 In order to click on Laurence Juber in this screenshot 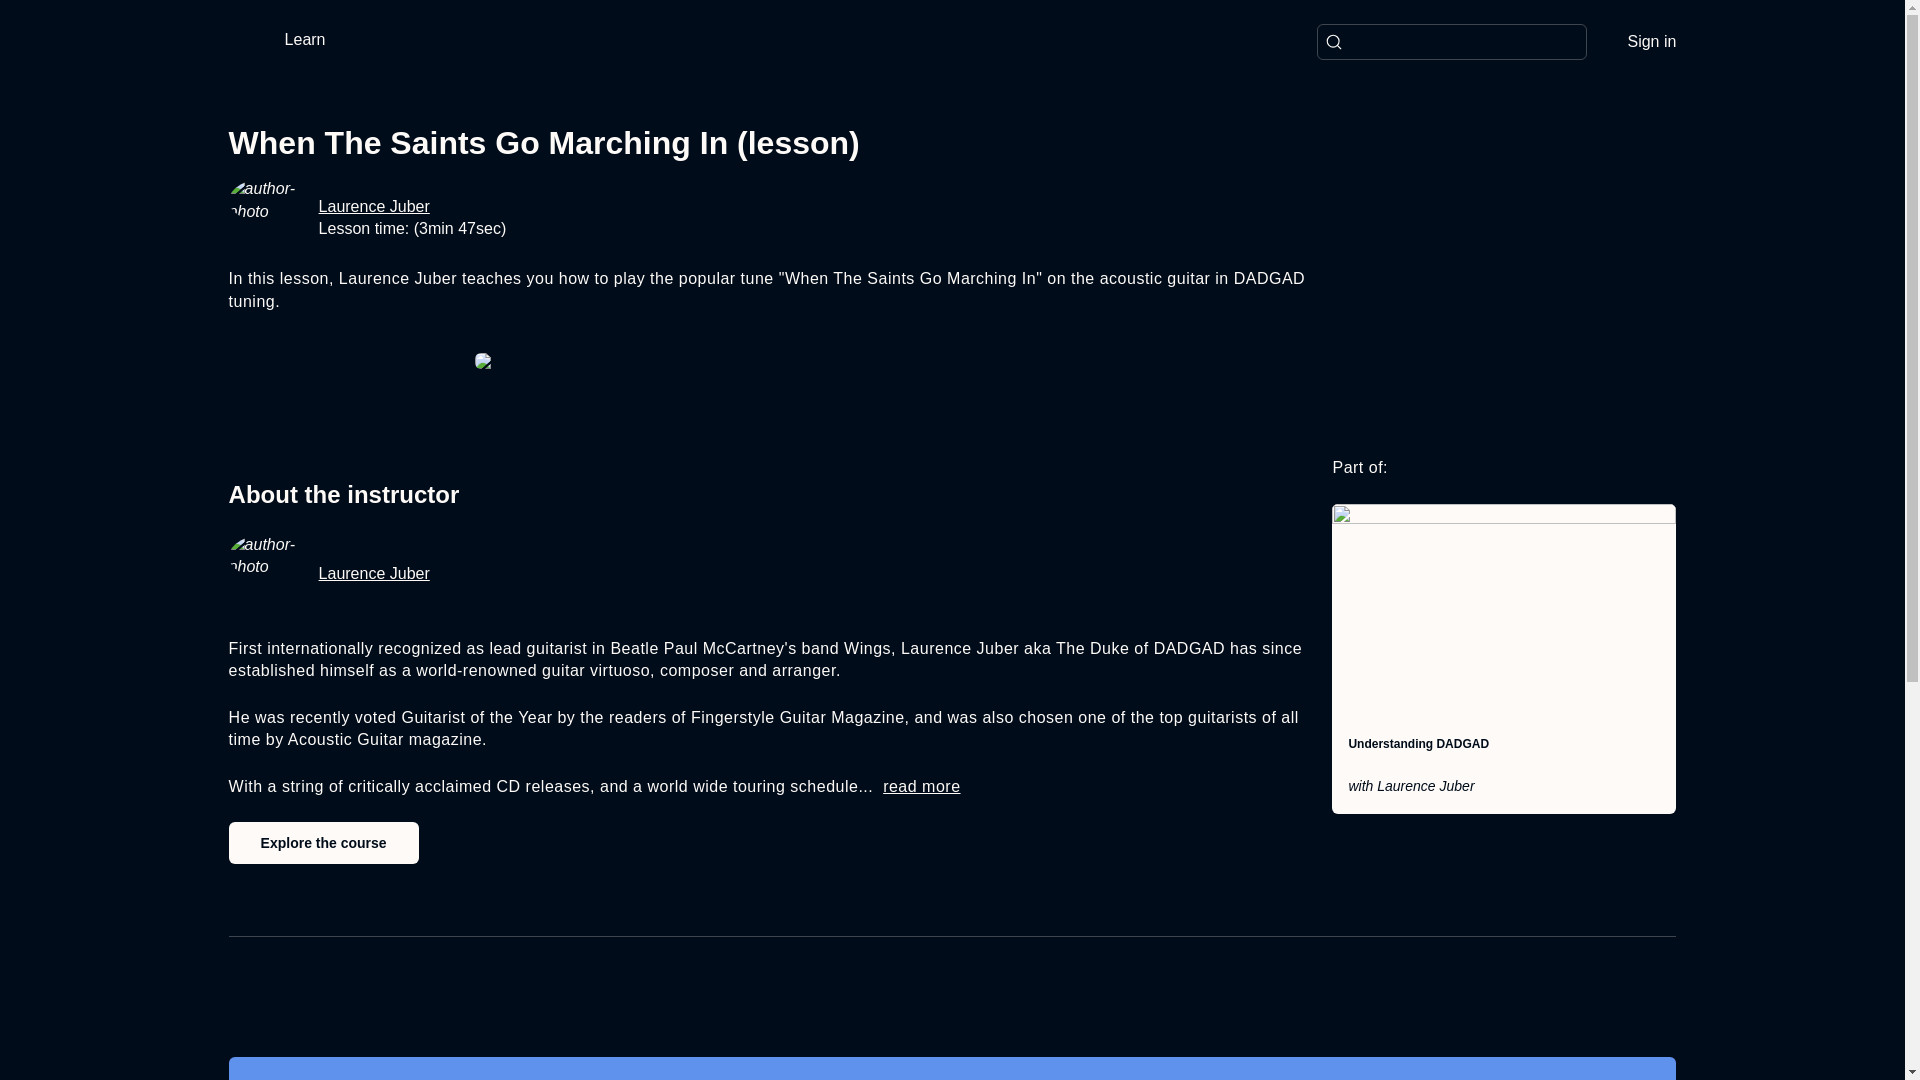, I will do `click(374, 206)`.